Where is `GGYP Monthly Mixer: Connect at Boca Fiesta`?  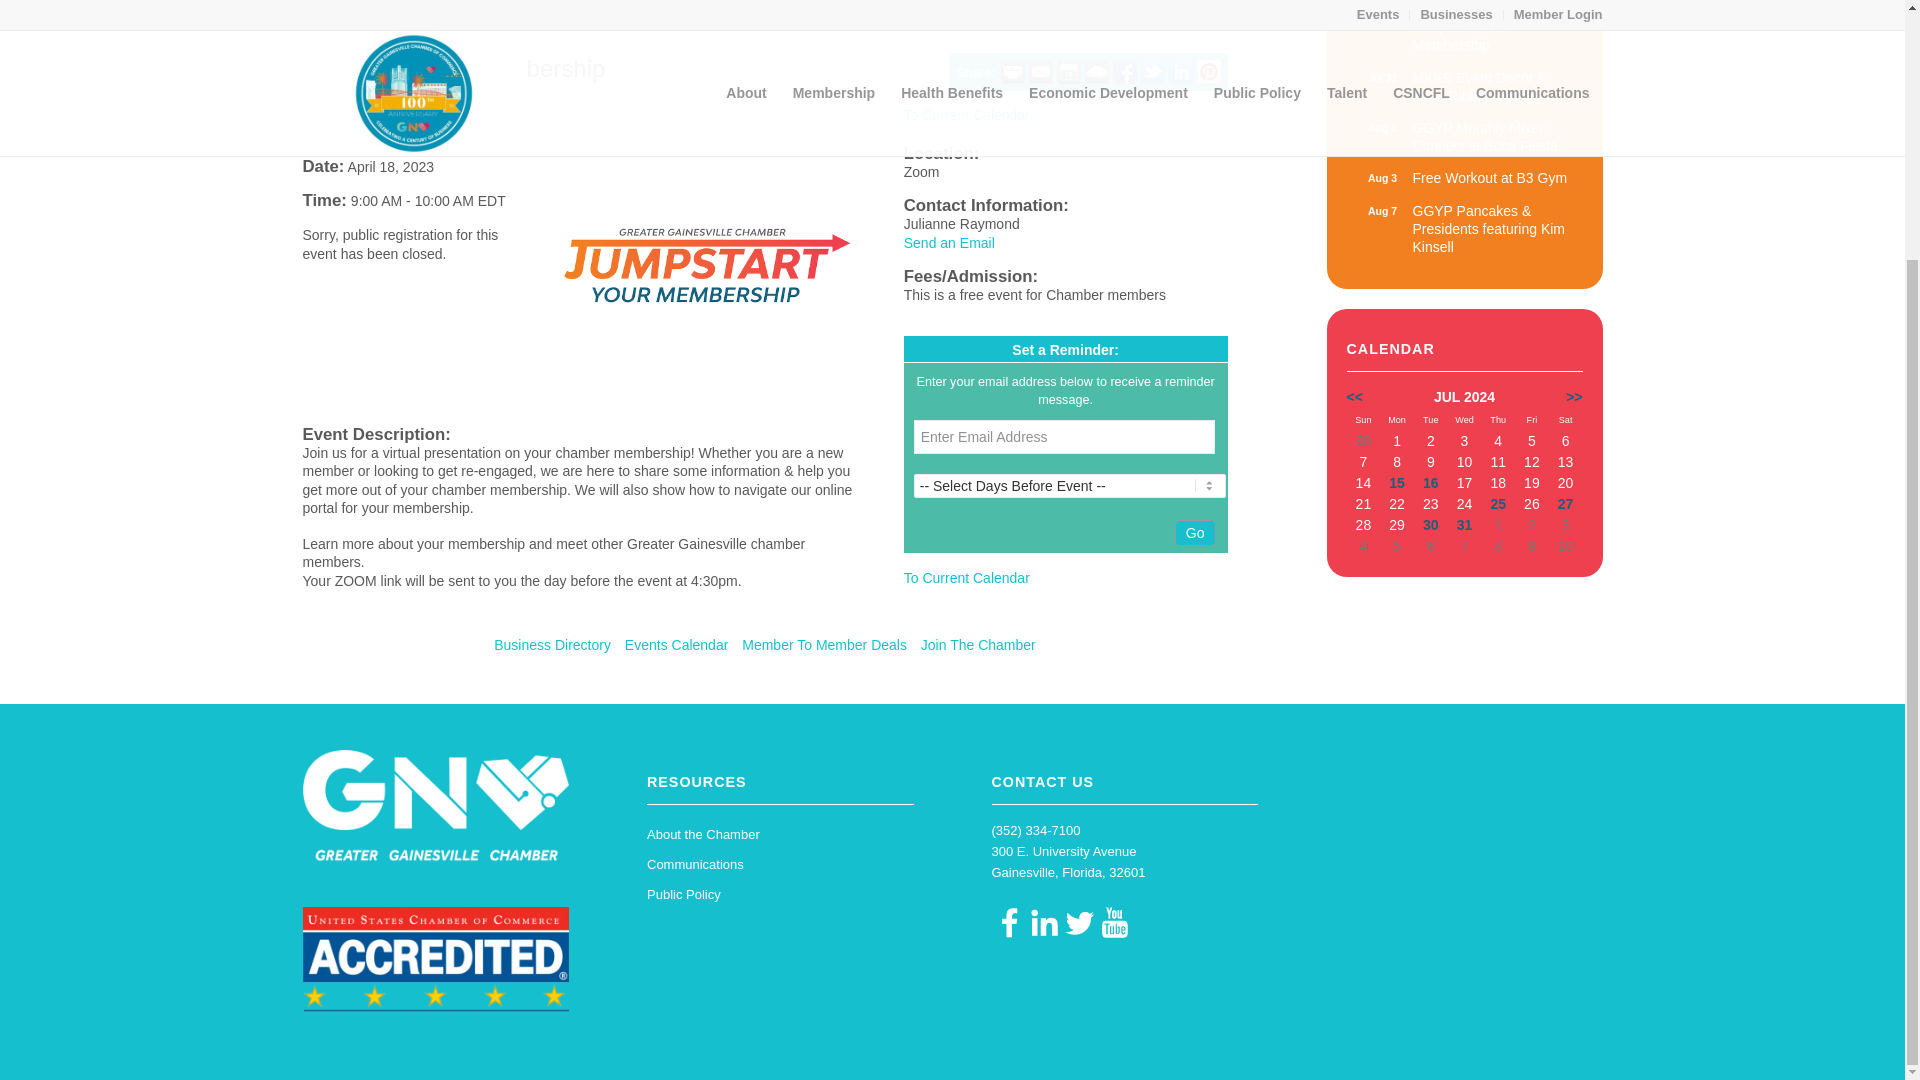
GGYP Monthly Mixer: Connect at Boca Fiesta is located at coordinates (1382, 78).